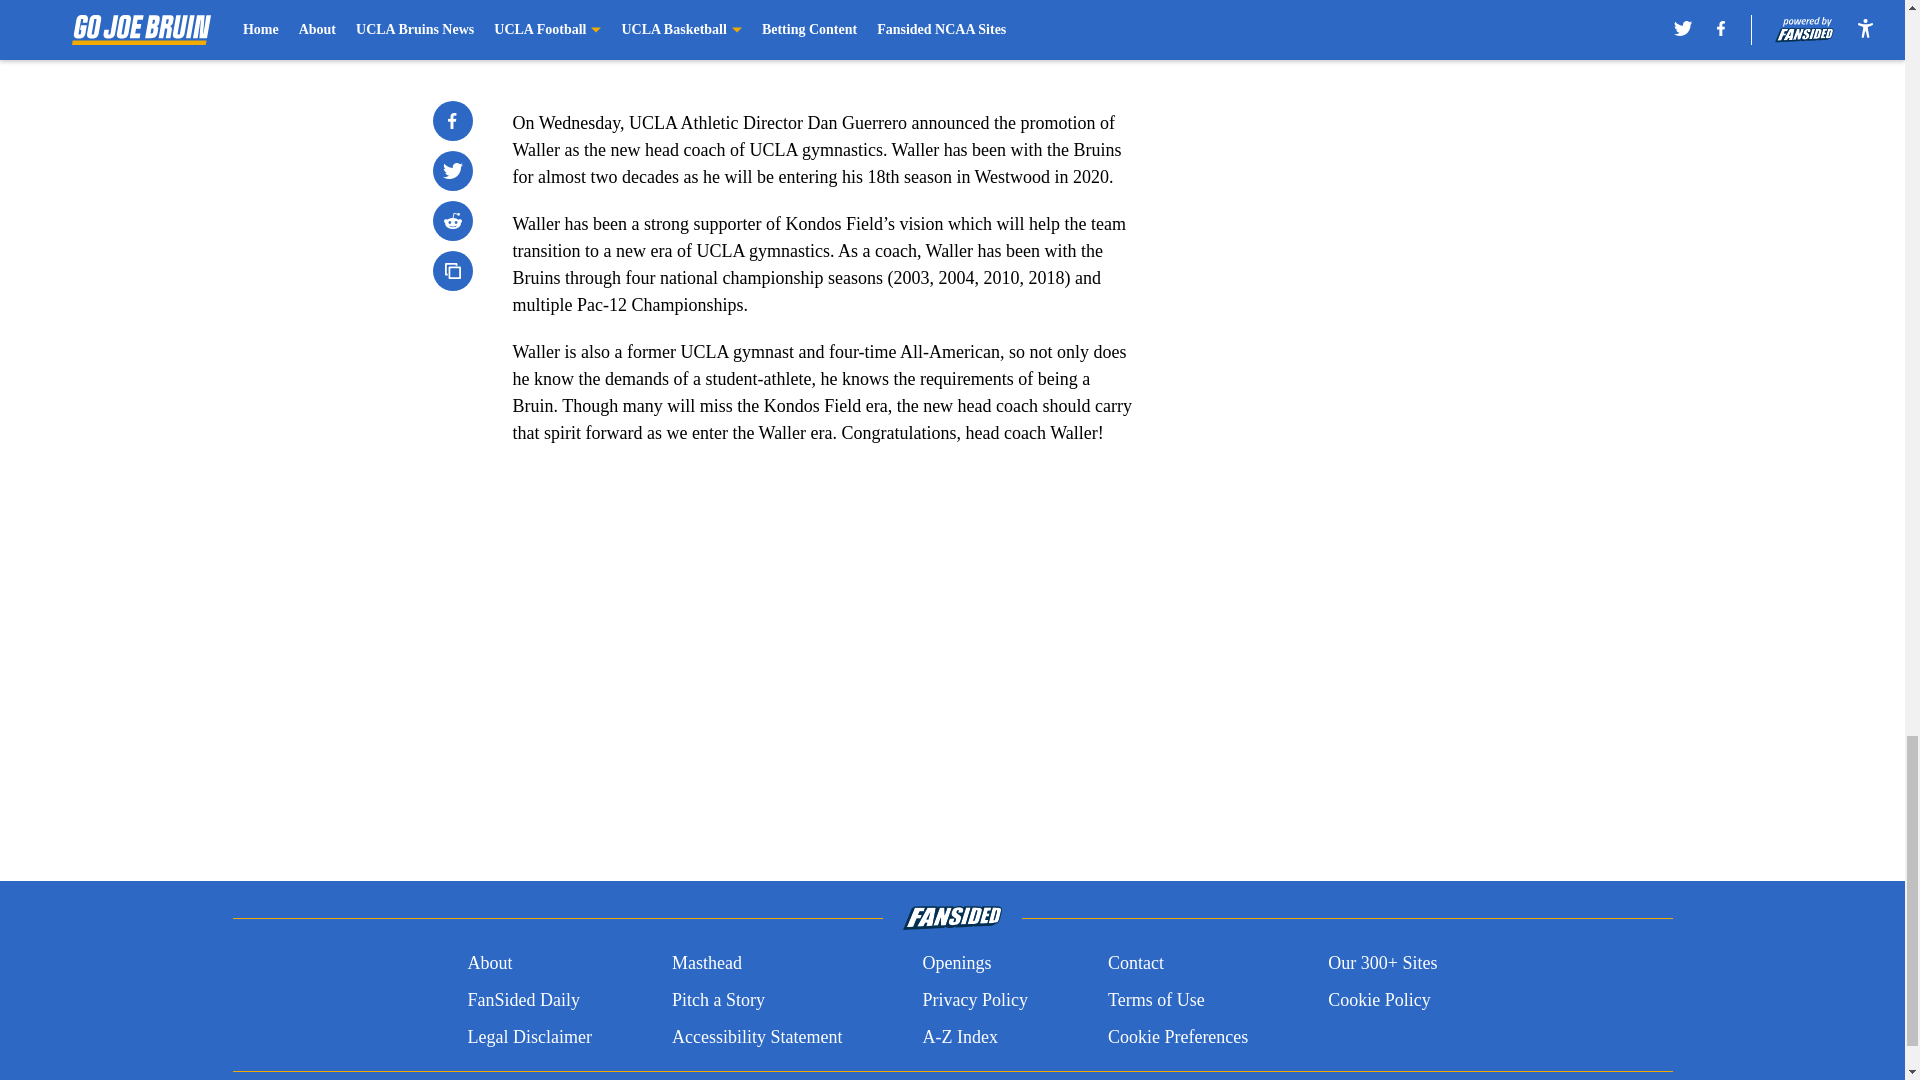 The width and height of the screenshot is (1920, 1080). I want to click on Masthead, so click(706, 964).